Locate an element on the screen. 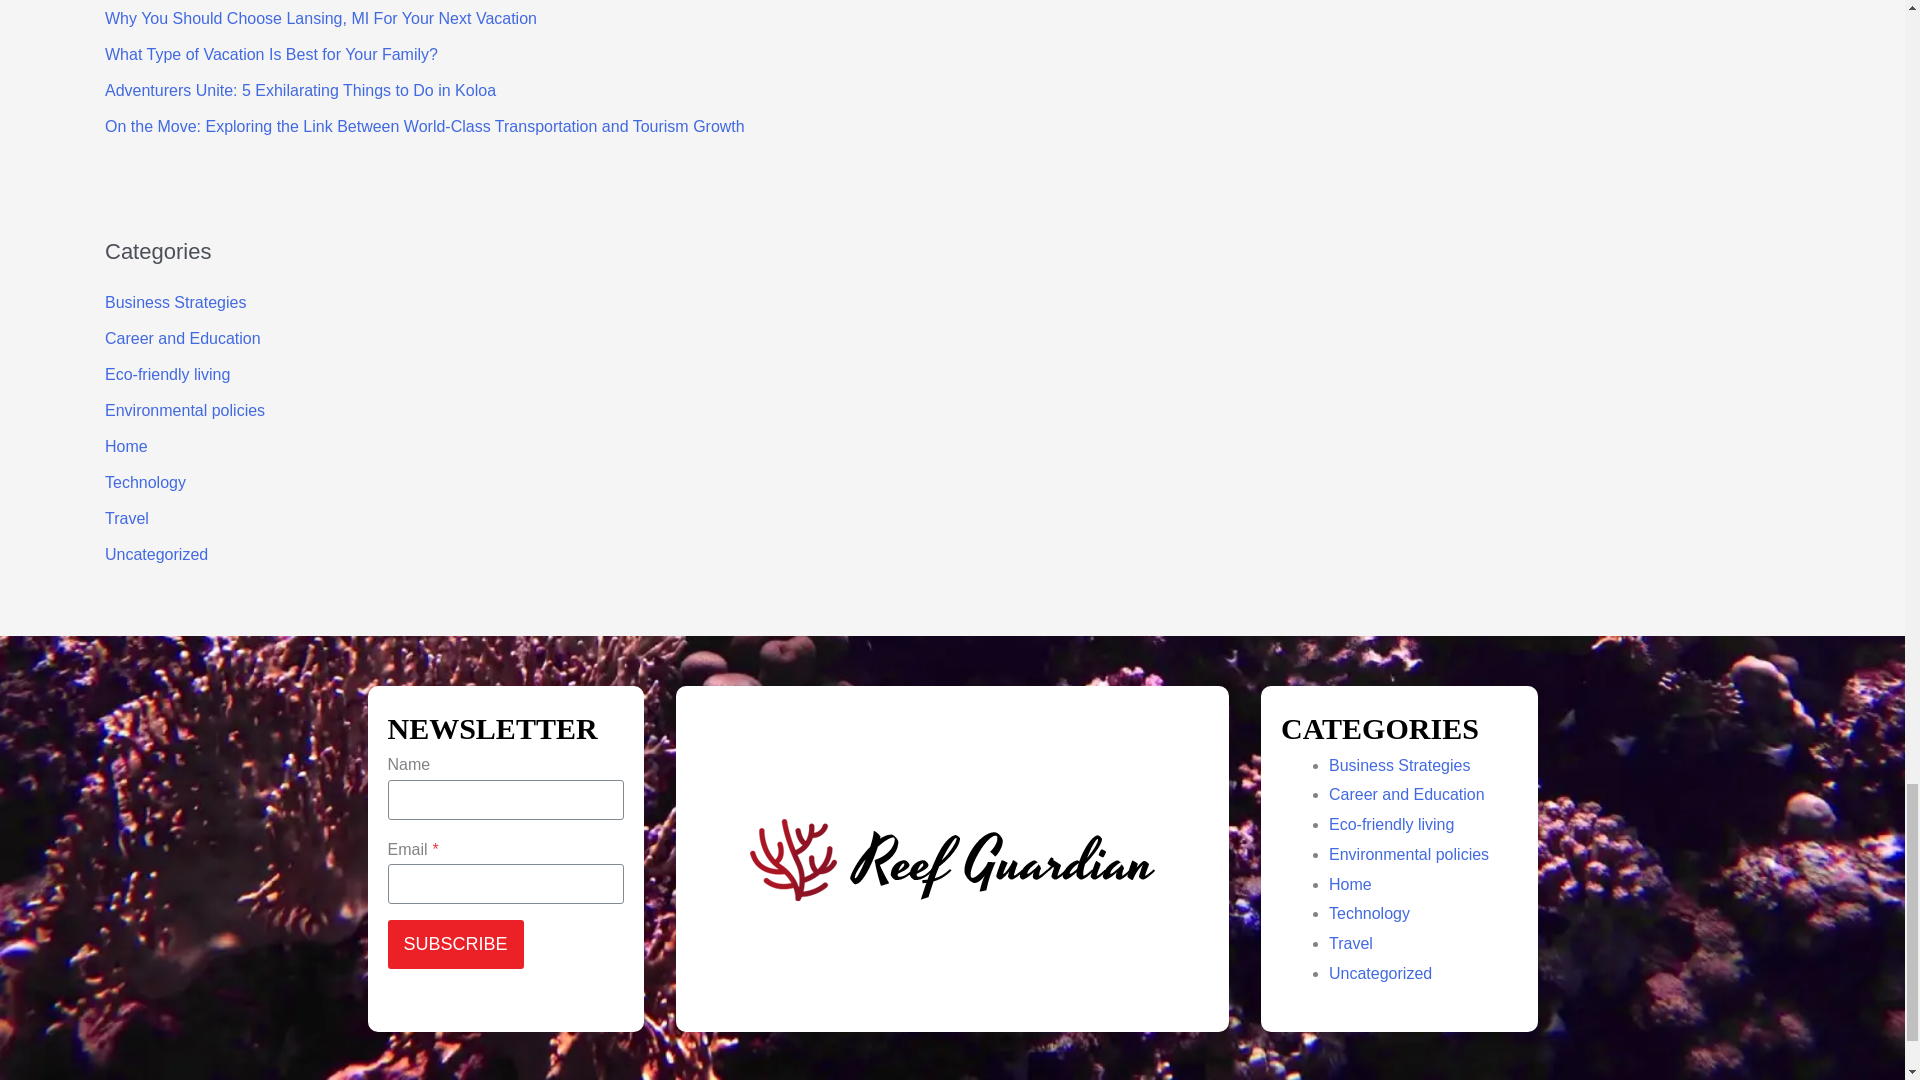 The height and width of the screenshot is (1080, 1920). Technology is located at coordinates (146, 482).